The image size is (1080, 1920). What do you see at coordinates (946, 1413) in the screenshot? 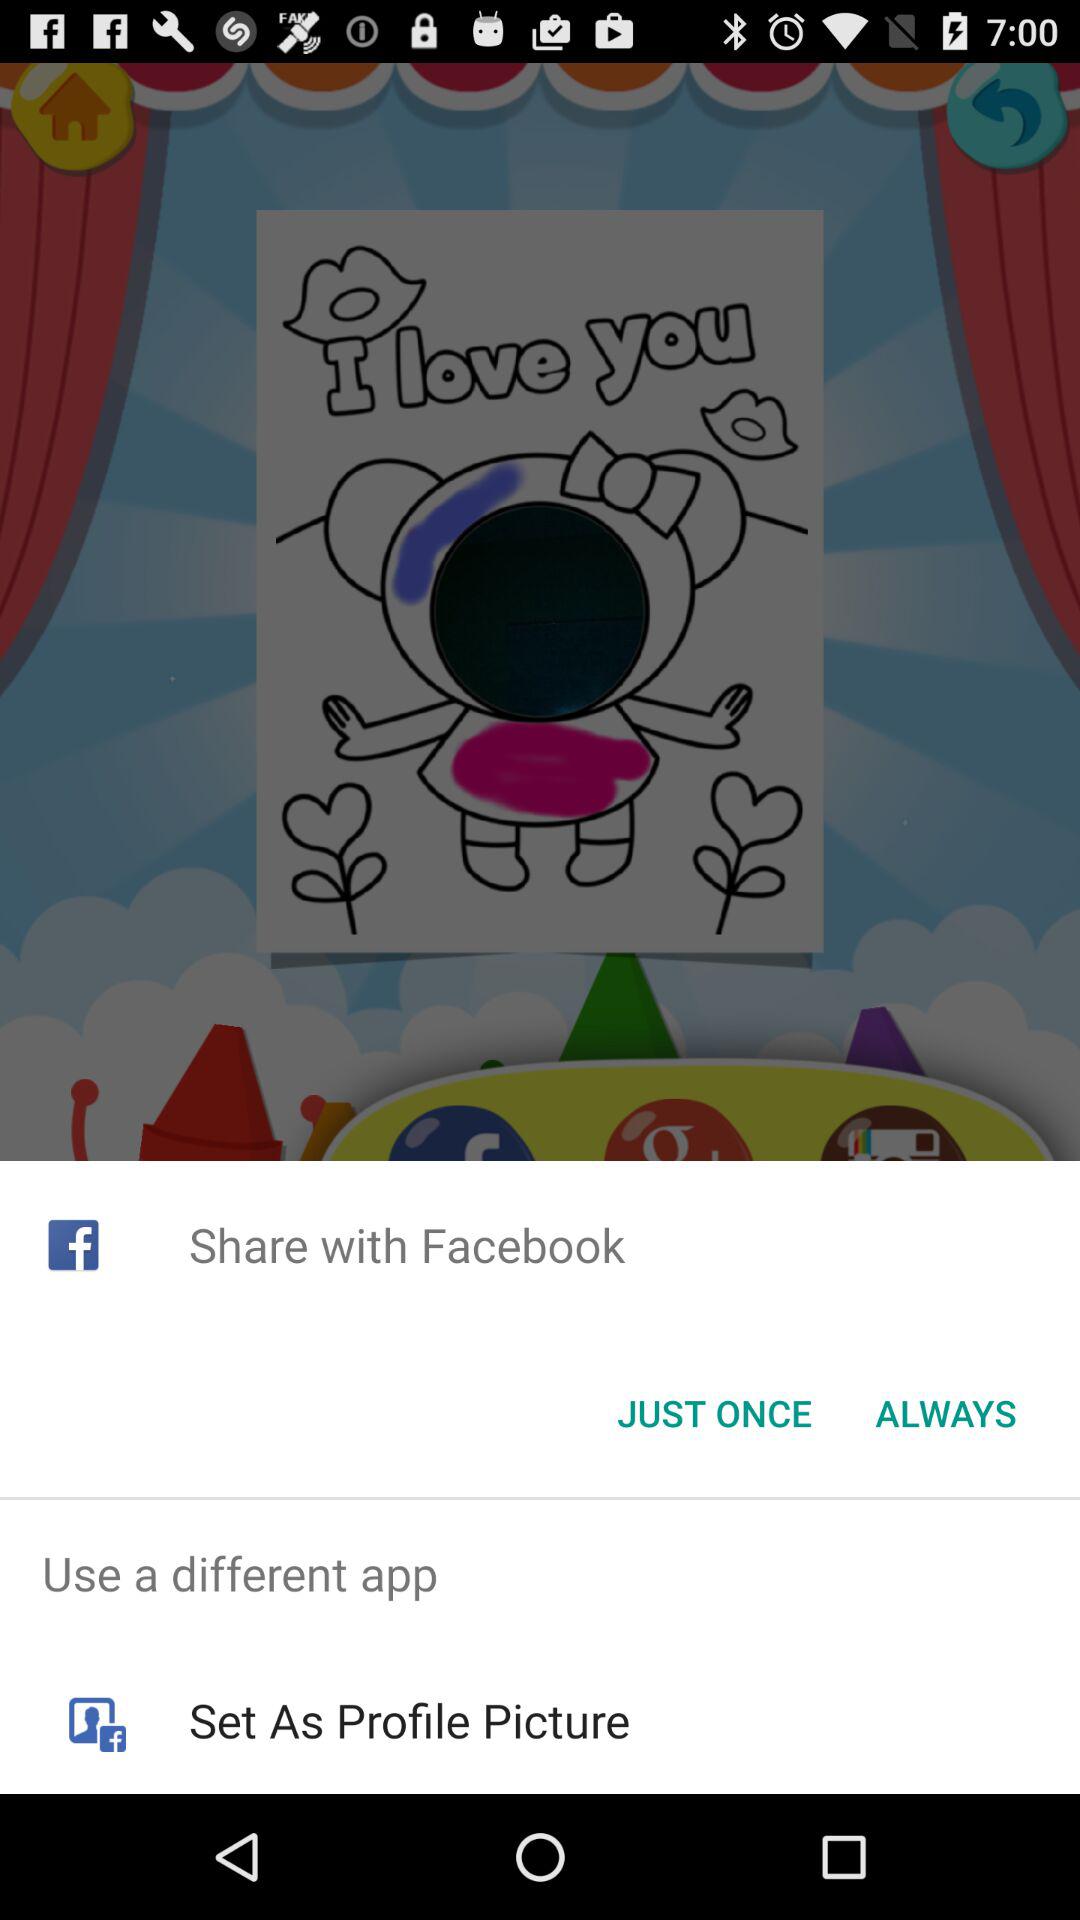
I see `press item below the share with facebook icon` at bounding box center [946, 1413].